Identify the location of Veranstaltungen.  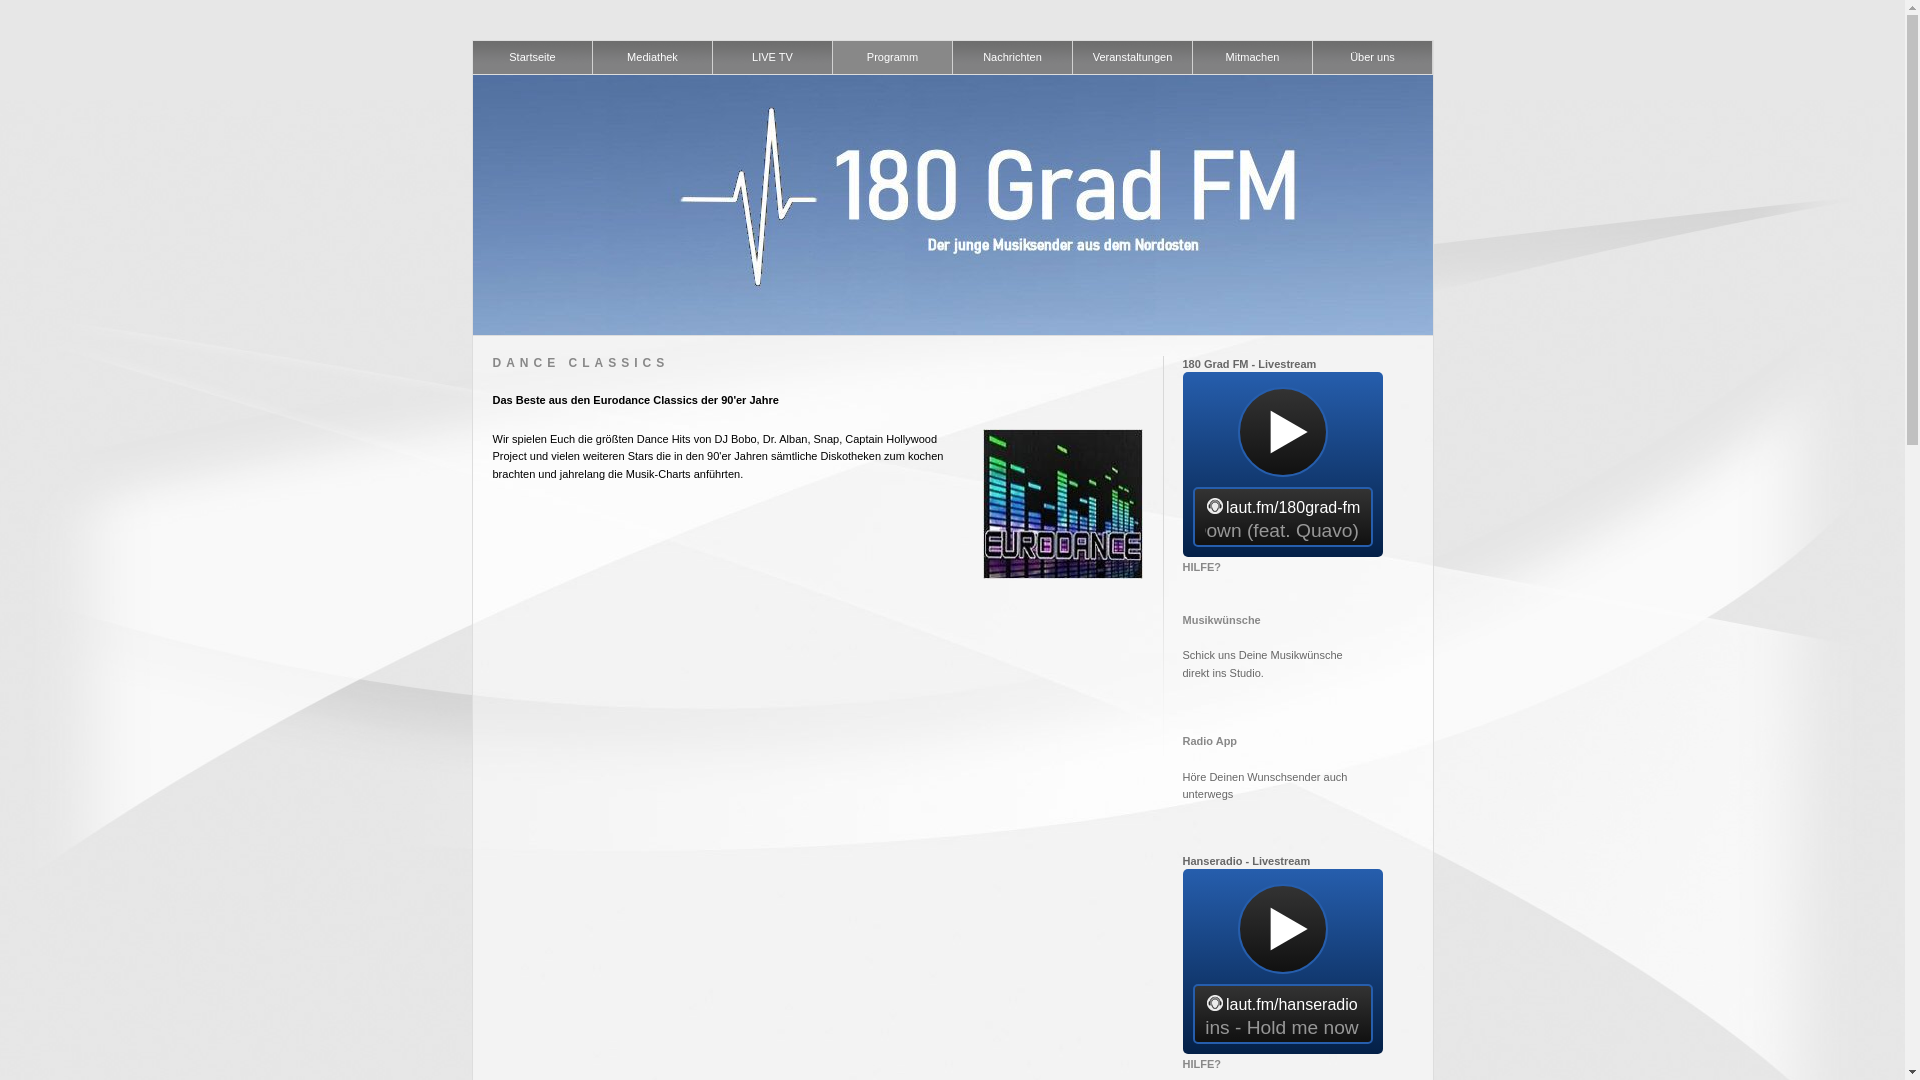
(1132, 58).